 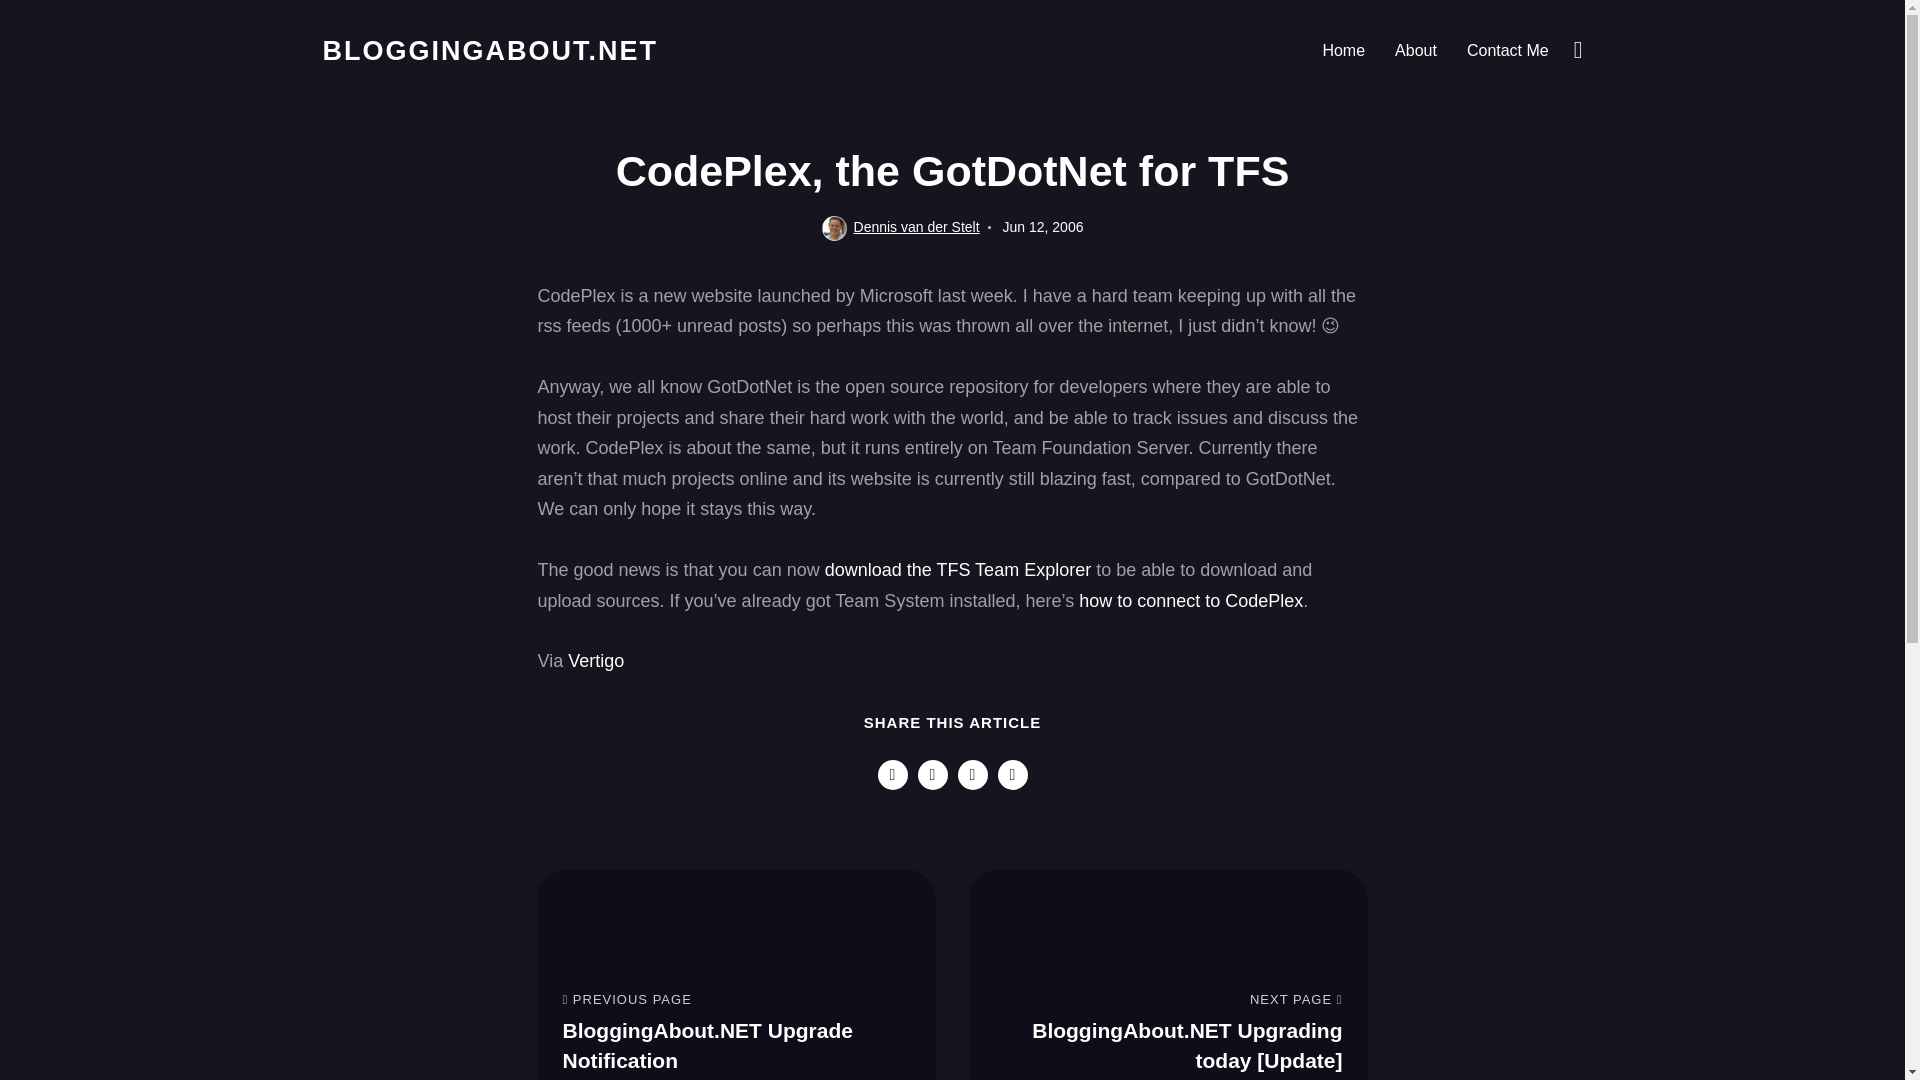 What do you see at coordinates (490, 50) in the screenshot?
I see `Dennis van der Stelt` at bounding box center [490, 50].